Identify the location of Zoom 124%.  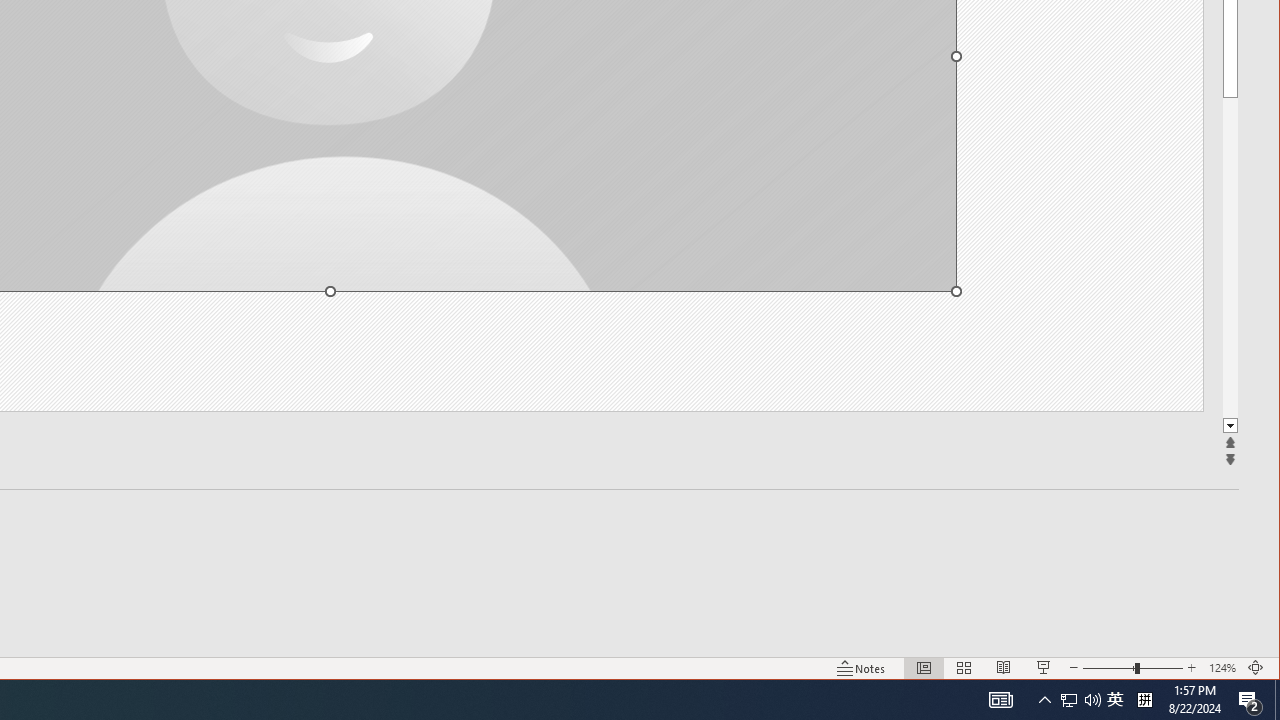
(1277, 700).